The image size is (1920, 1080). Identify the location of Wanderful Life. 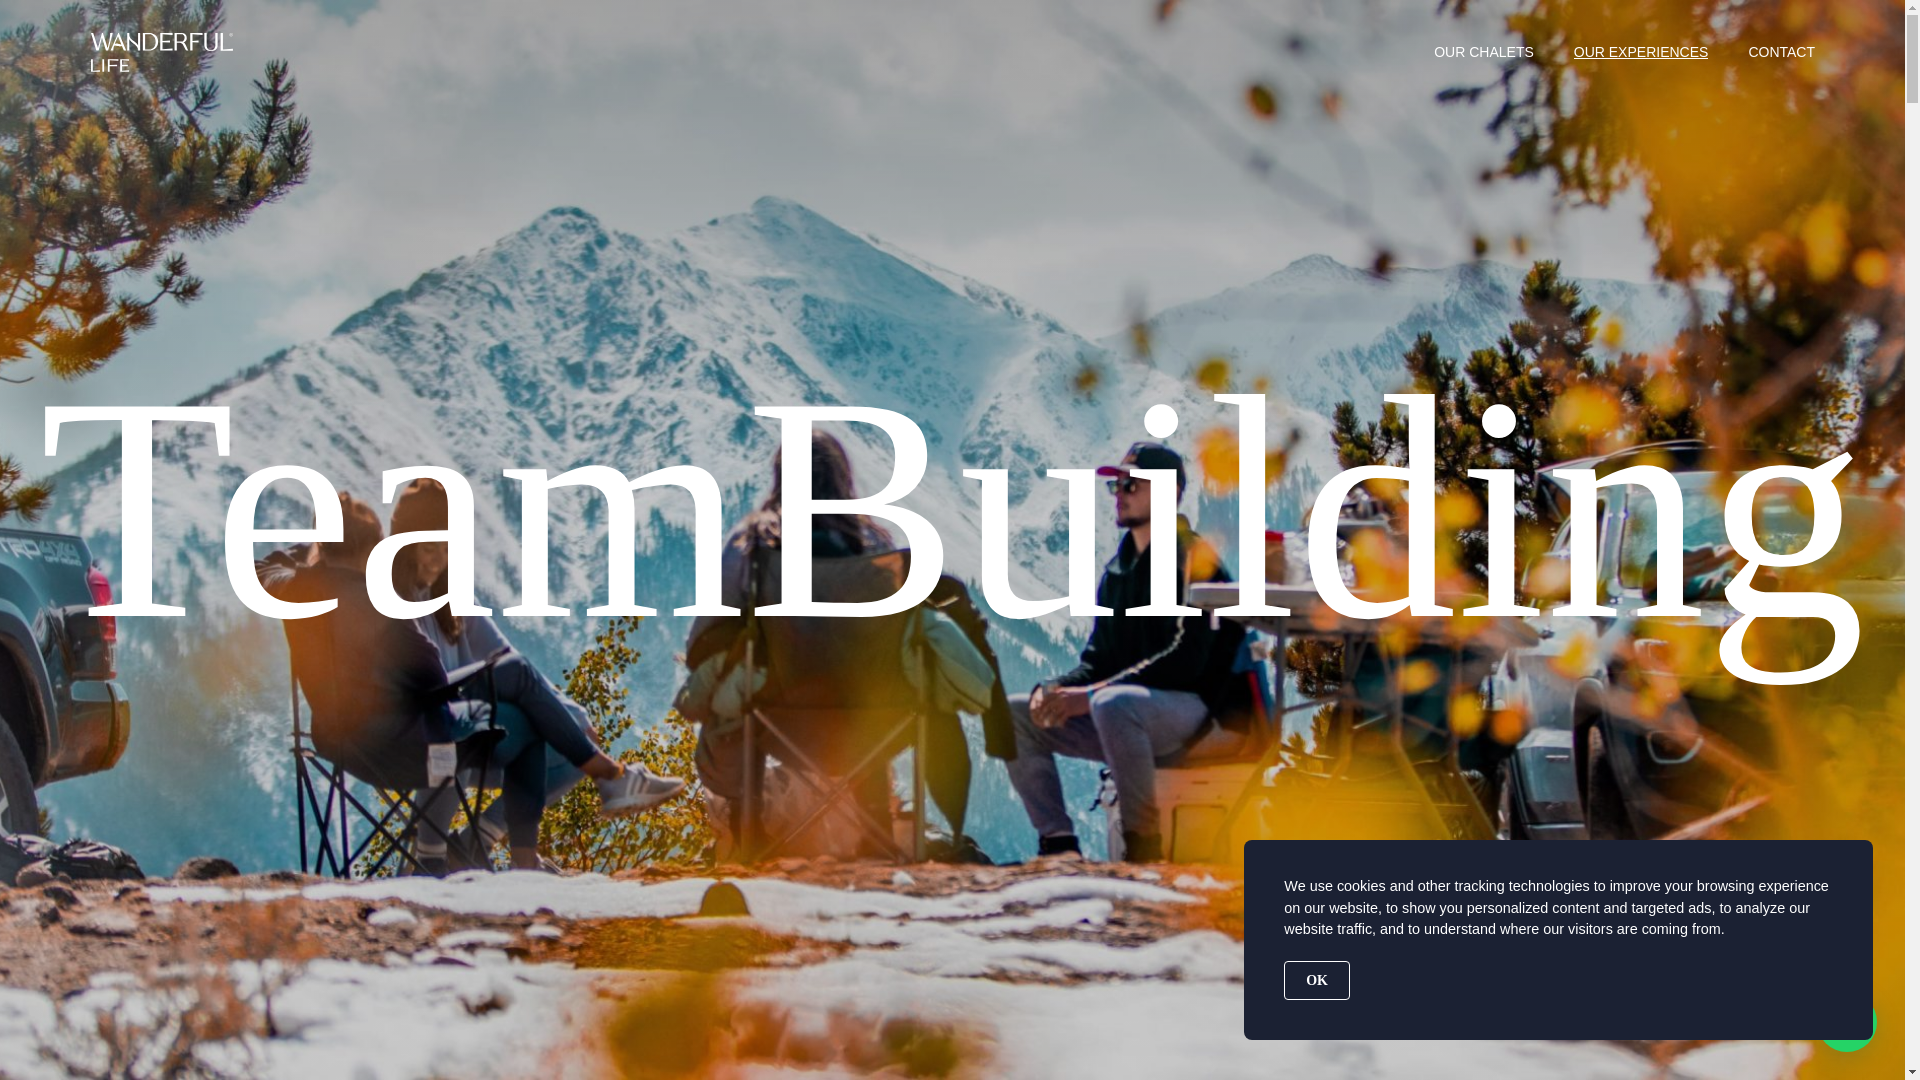
(162, 53).